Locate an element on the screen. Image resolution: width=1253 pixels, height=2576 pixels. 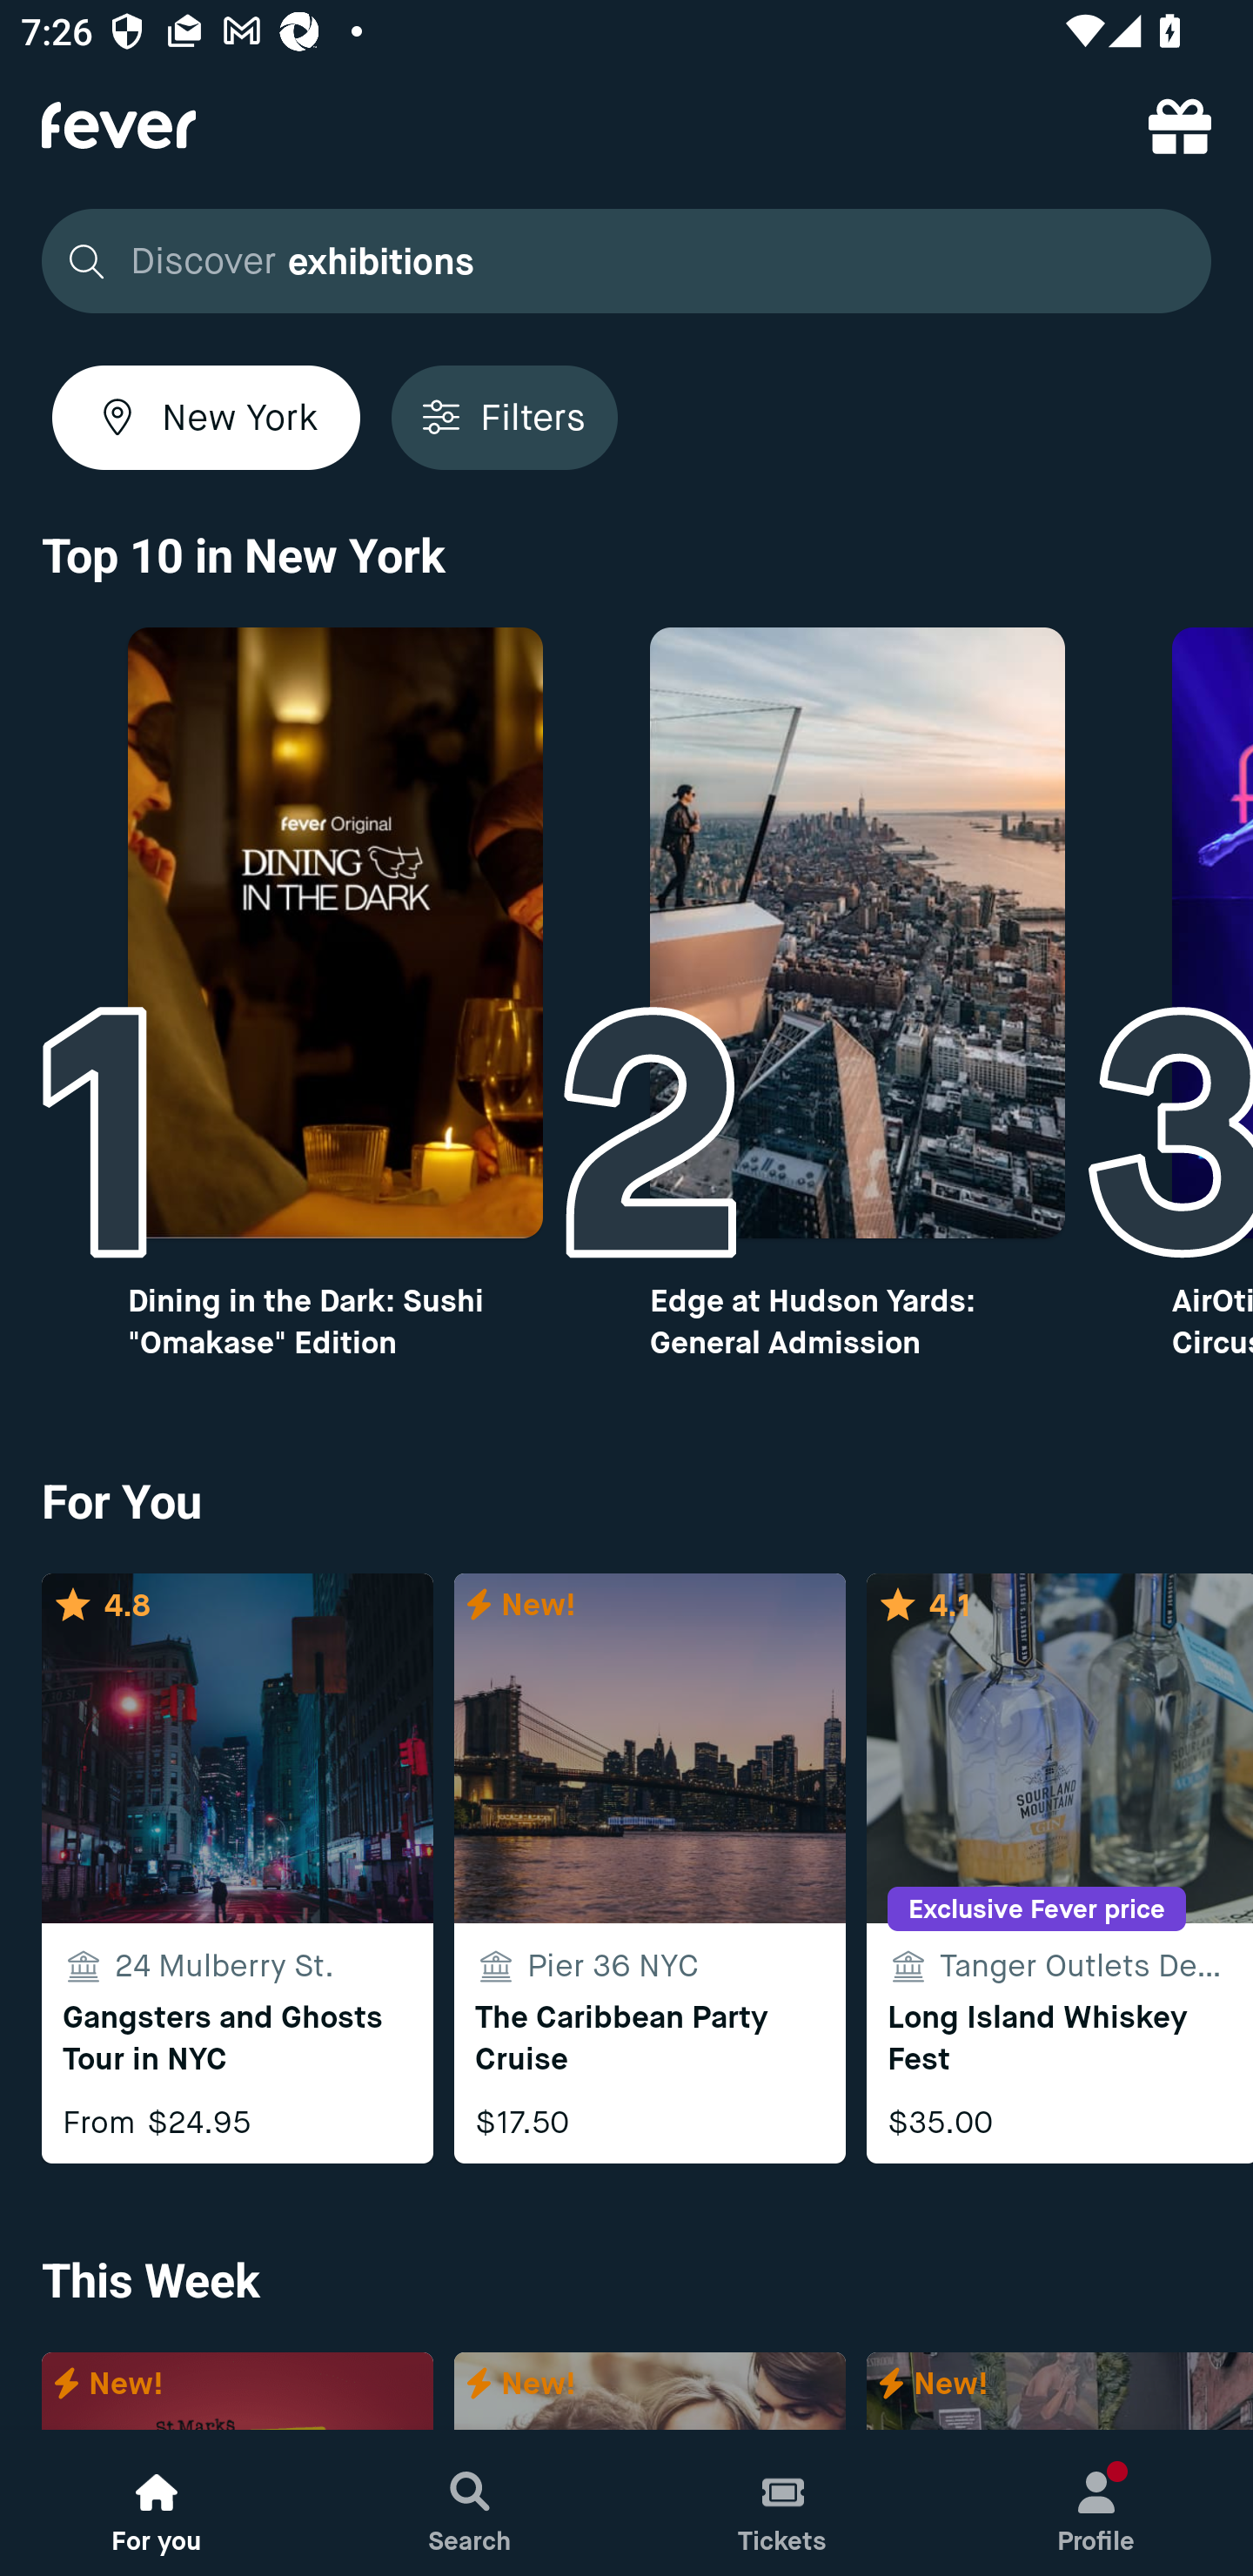
referral is located at coordinates (1180, 125).